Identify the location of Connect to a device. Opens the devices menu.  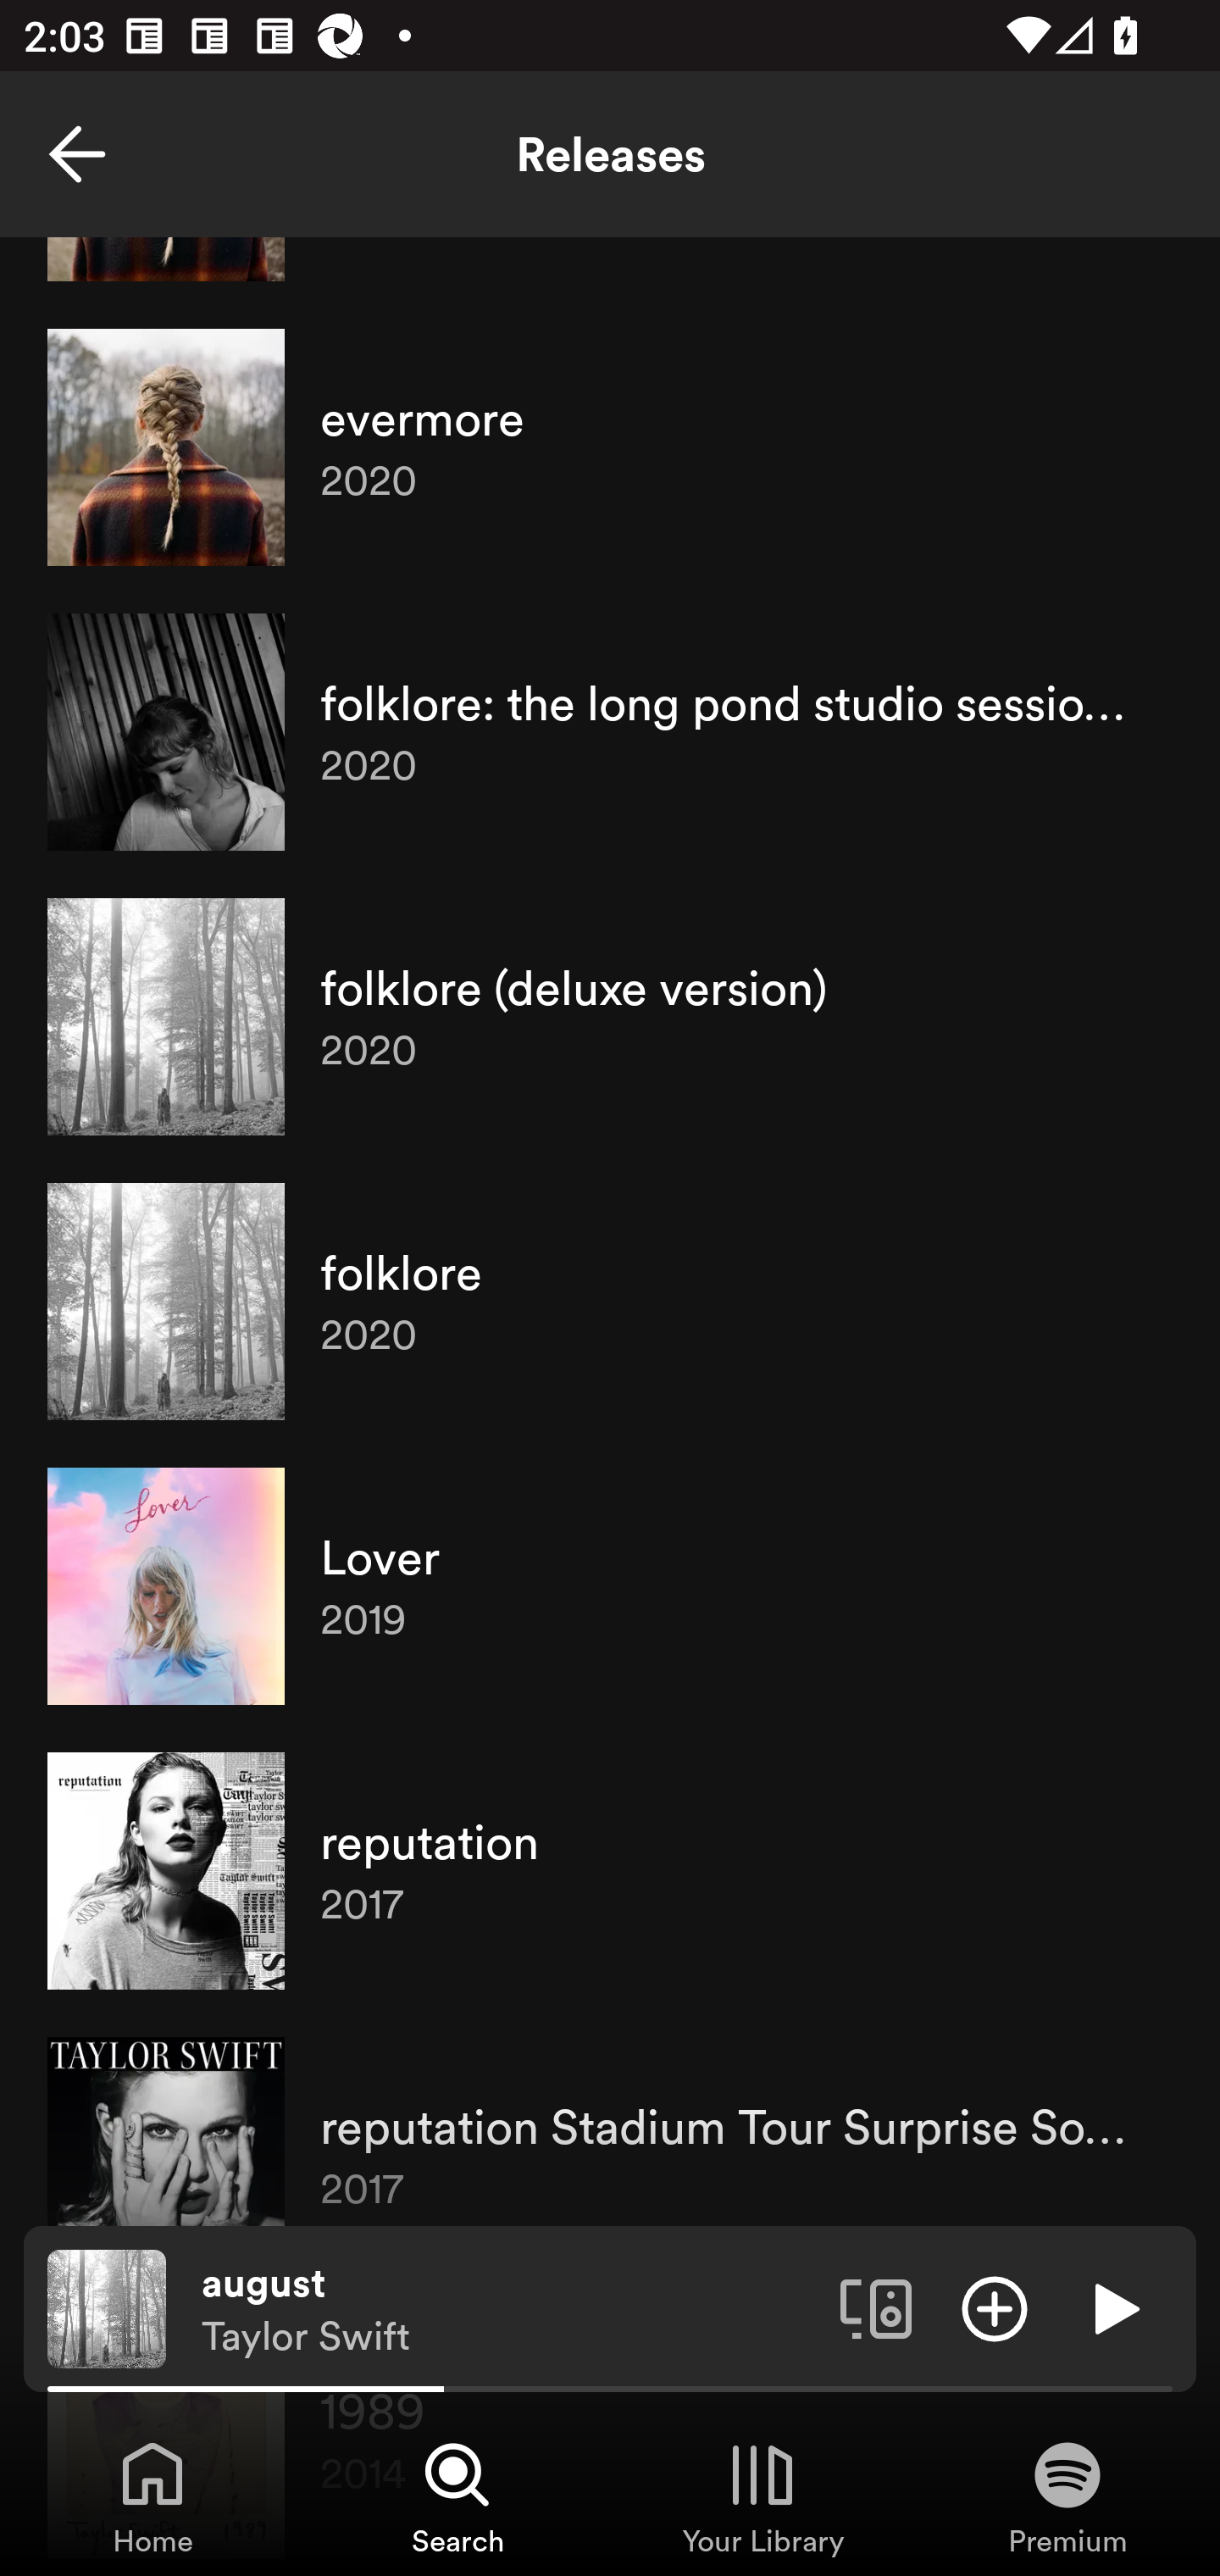
(876, 2307).